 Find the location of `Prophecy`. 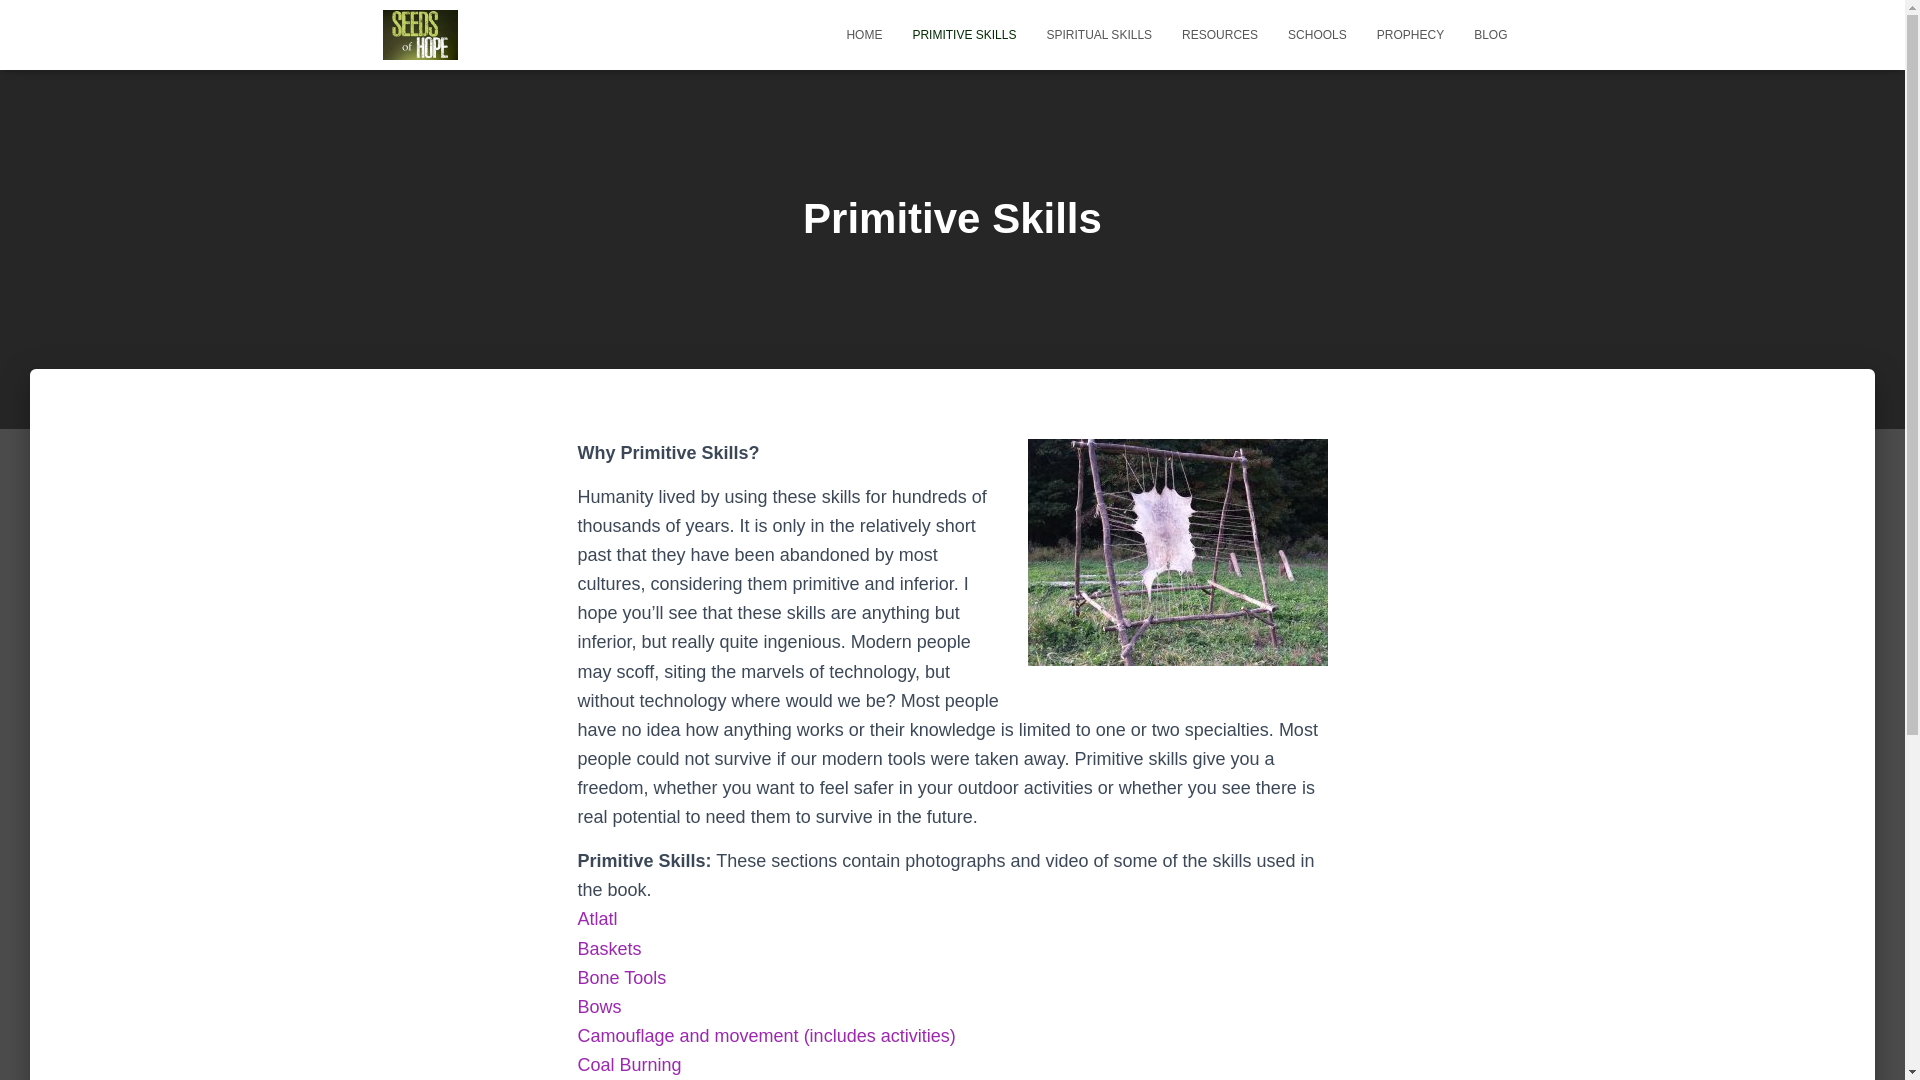

Prophecy is located at coordinates (1410, 34).